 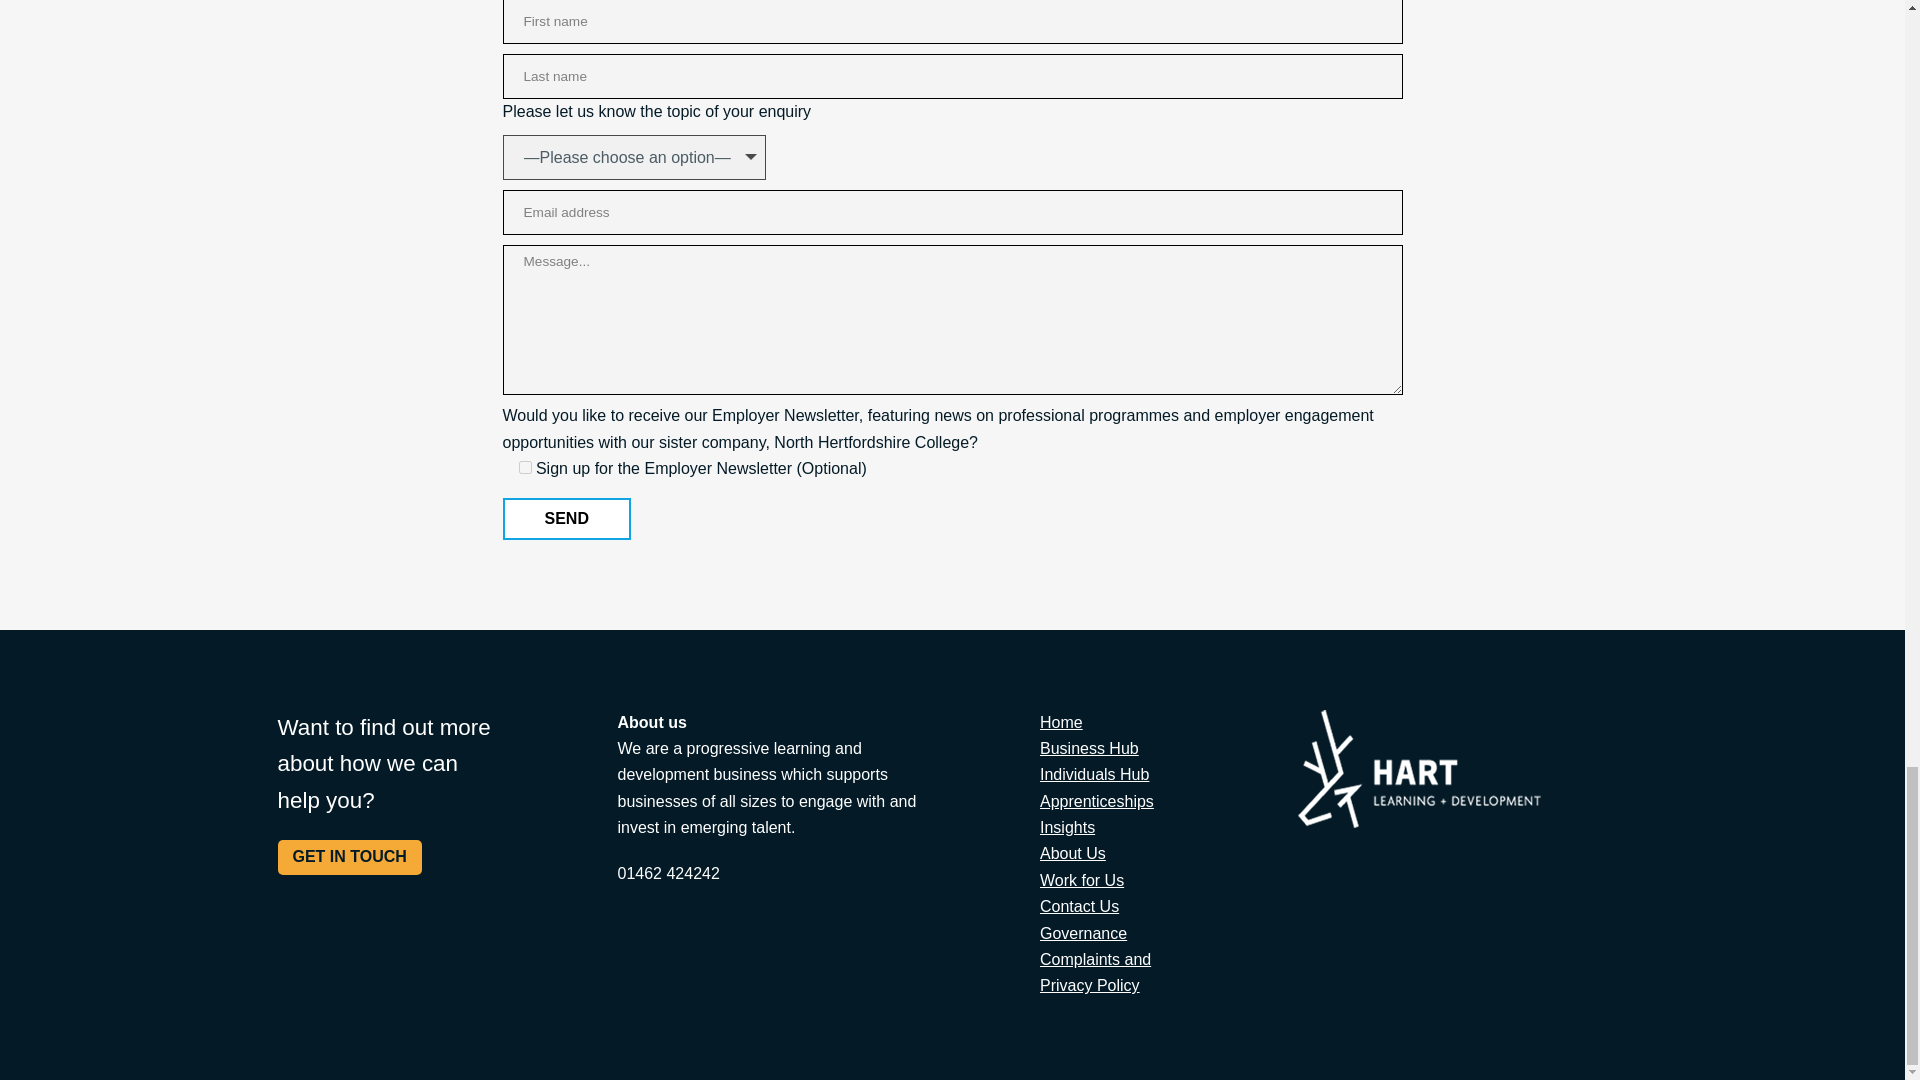 What do you see at coordinates (1084, 932) in the screenshot?
I see `Governance` at bounding box center [1084, 932].